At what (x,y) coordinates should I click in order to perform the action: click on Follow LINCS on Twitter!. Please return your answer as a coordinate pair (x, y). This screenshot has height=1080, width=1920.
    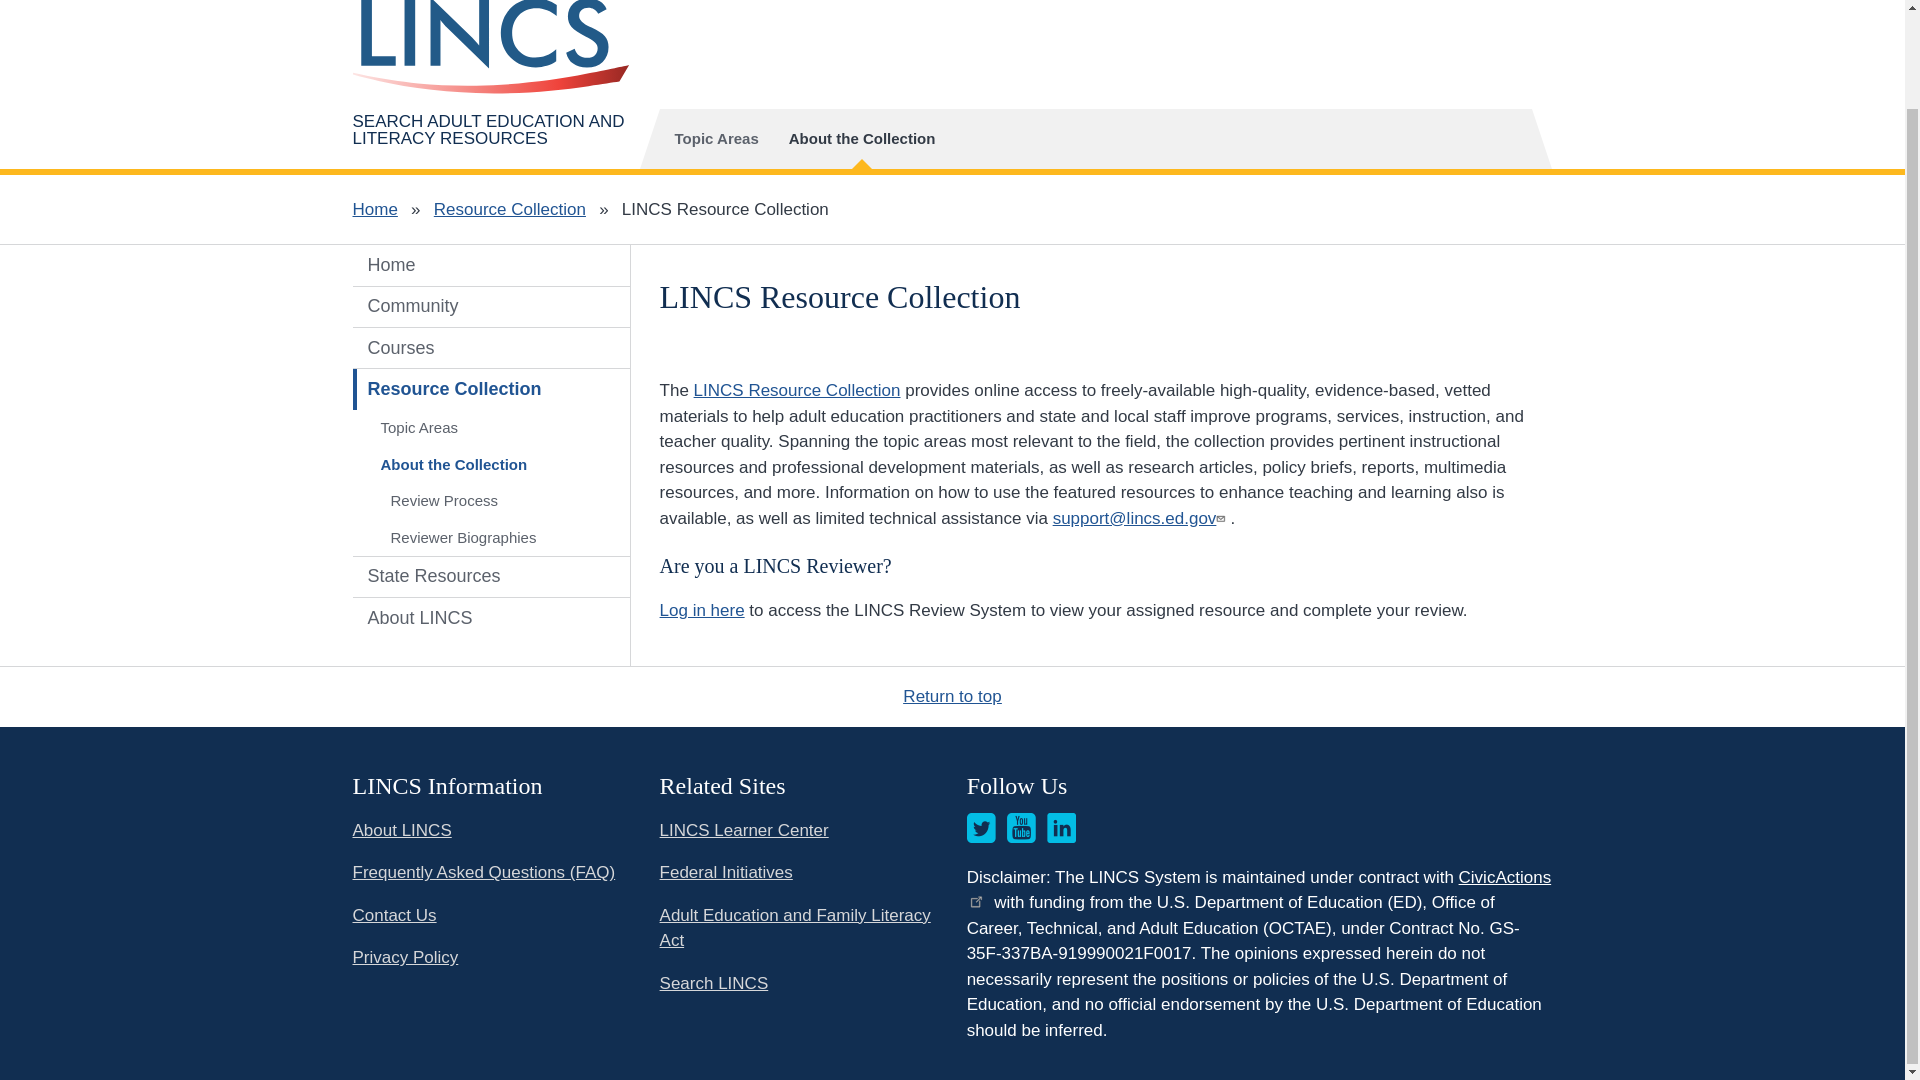
    Looking at the image, I should click on (982, 828).